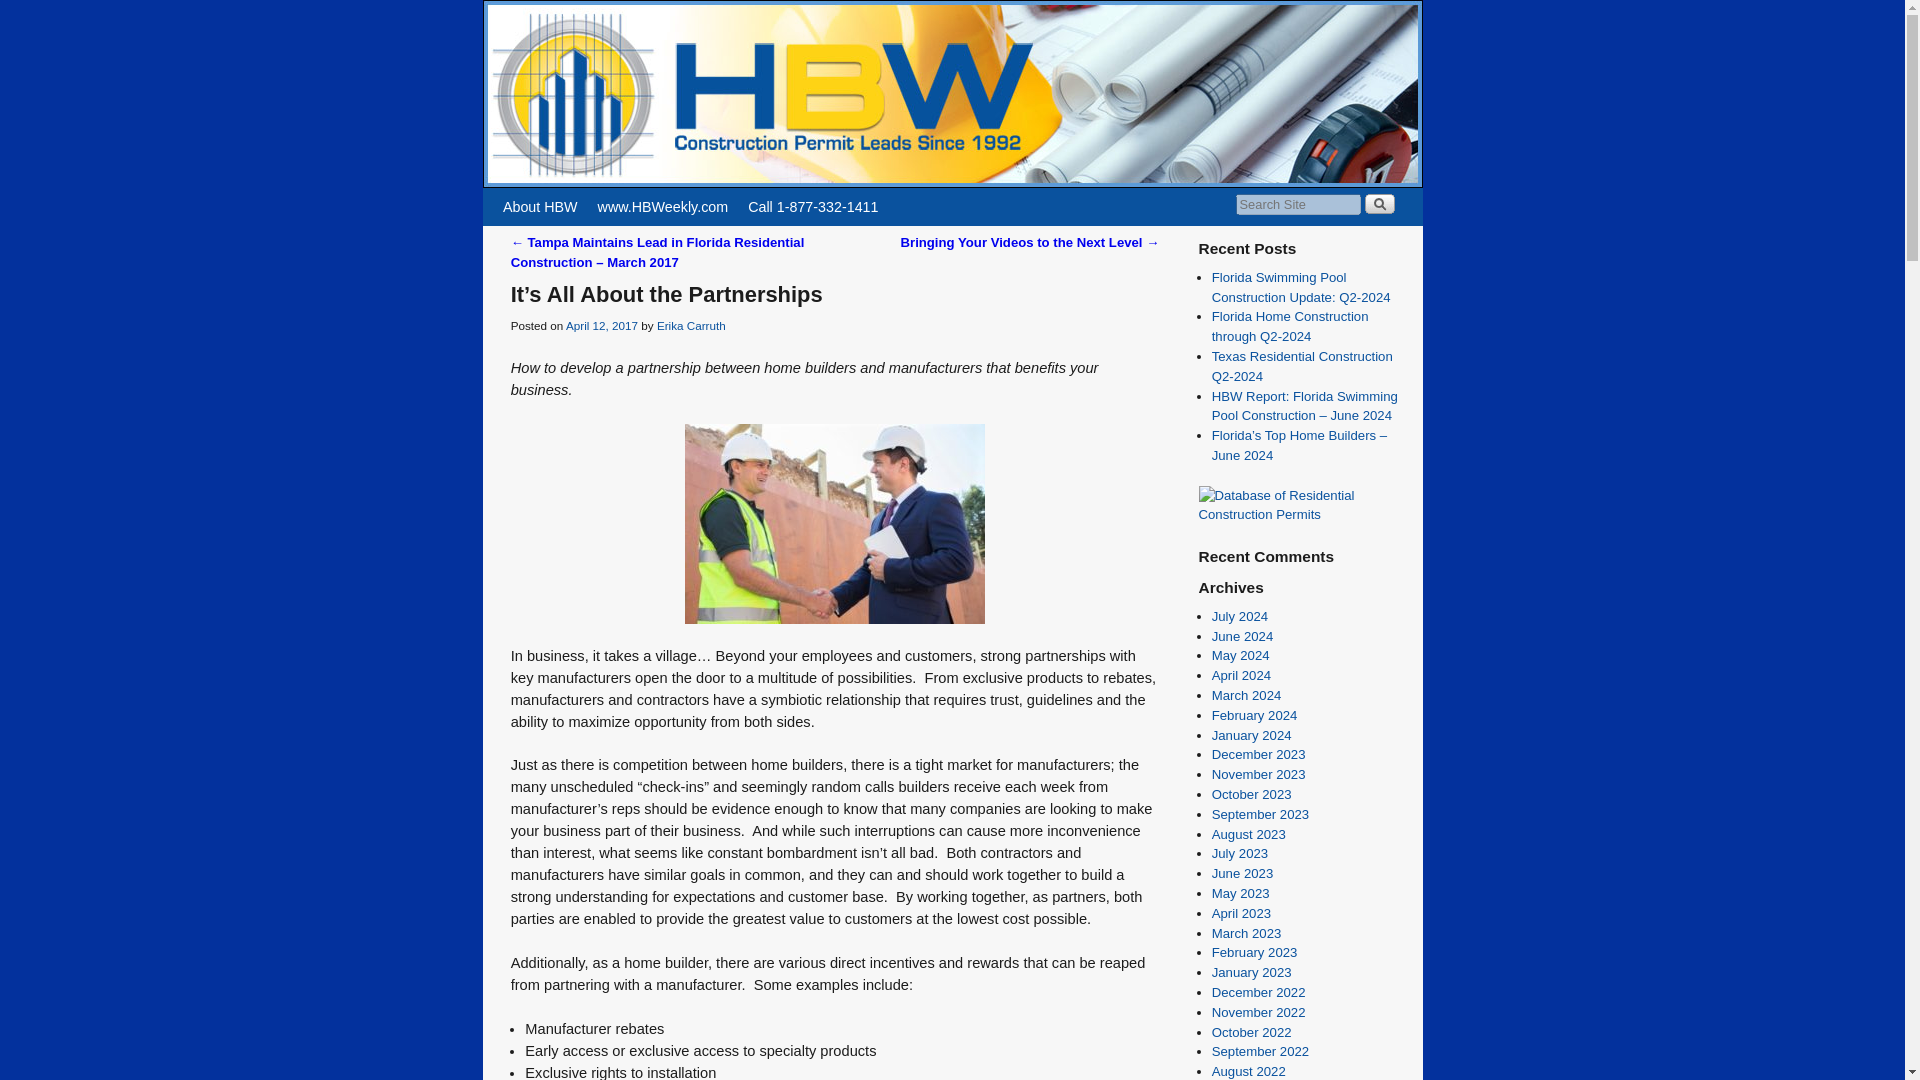 This screenshot has height=1080, width=1920. I want to click on 8:40 pm, so click(602, 324).